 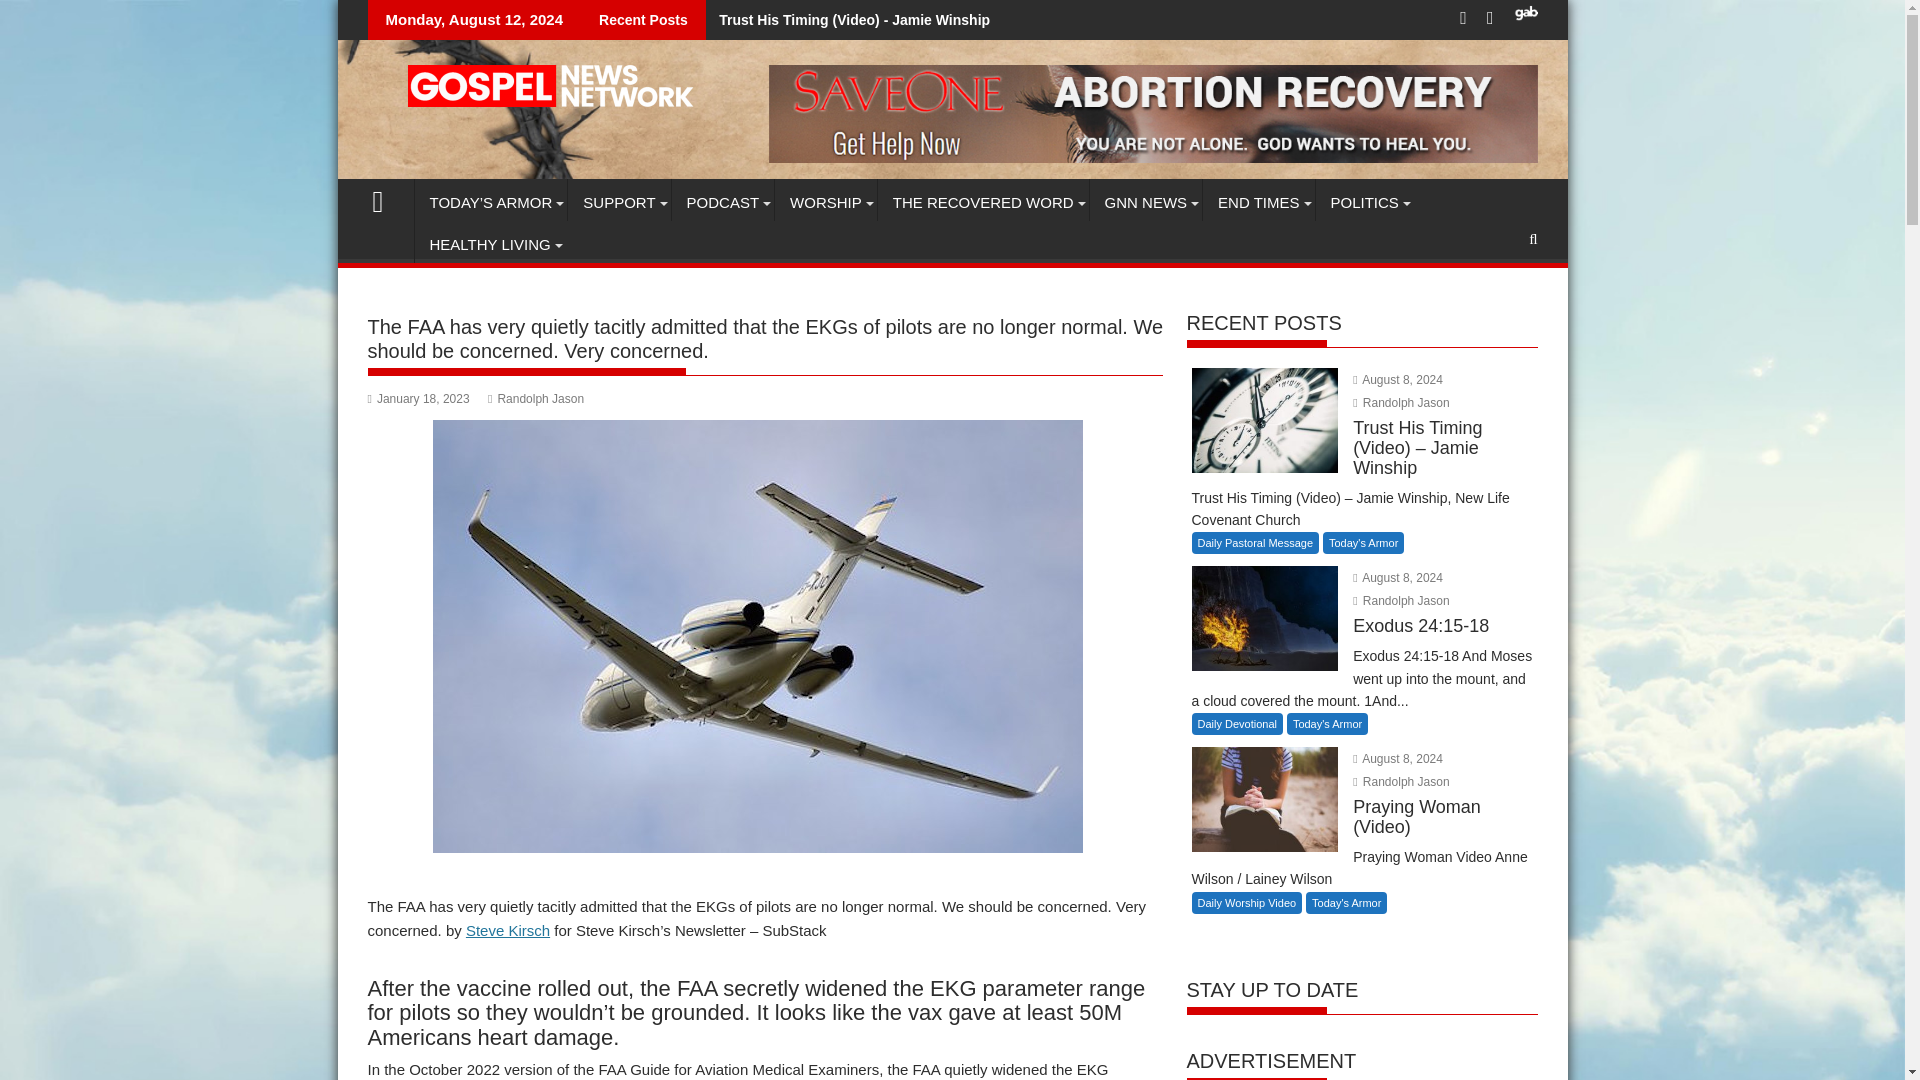 I want to click on SUPPORT, so click(x=619, y=202).